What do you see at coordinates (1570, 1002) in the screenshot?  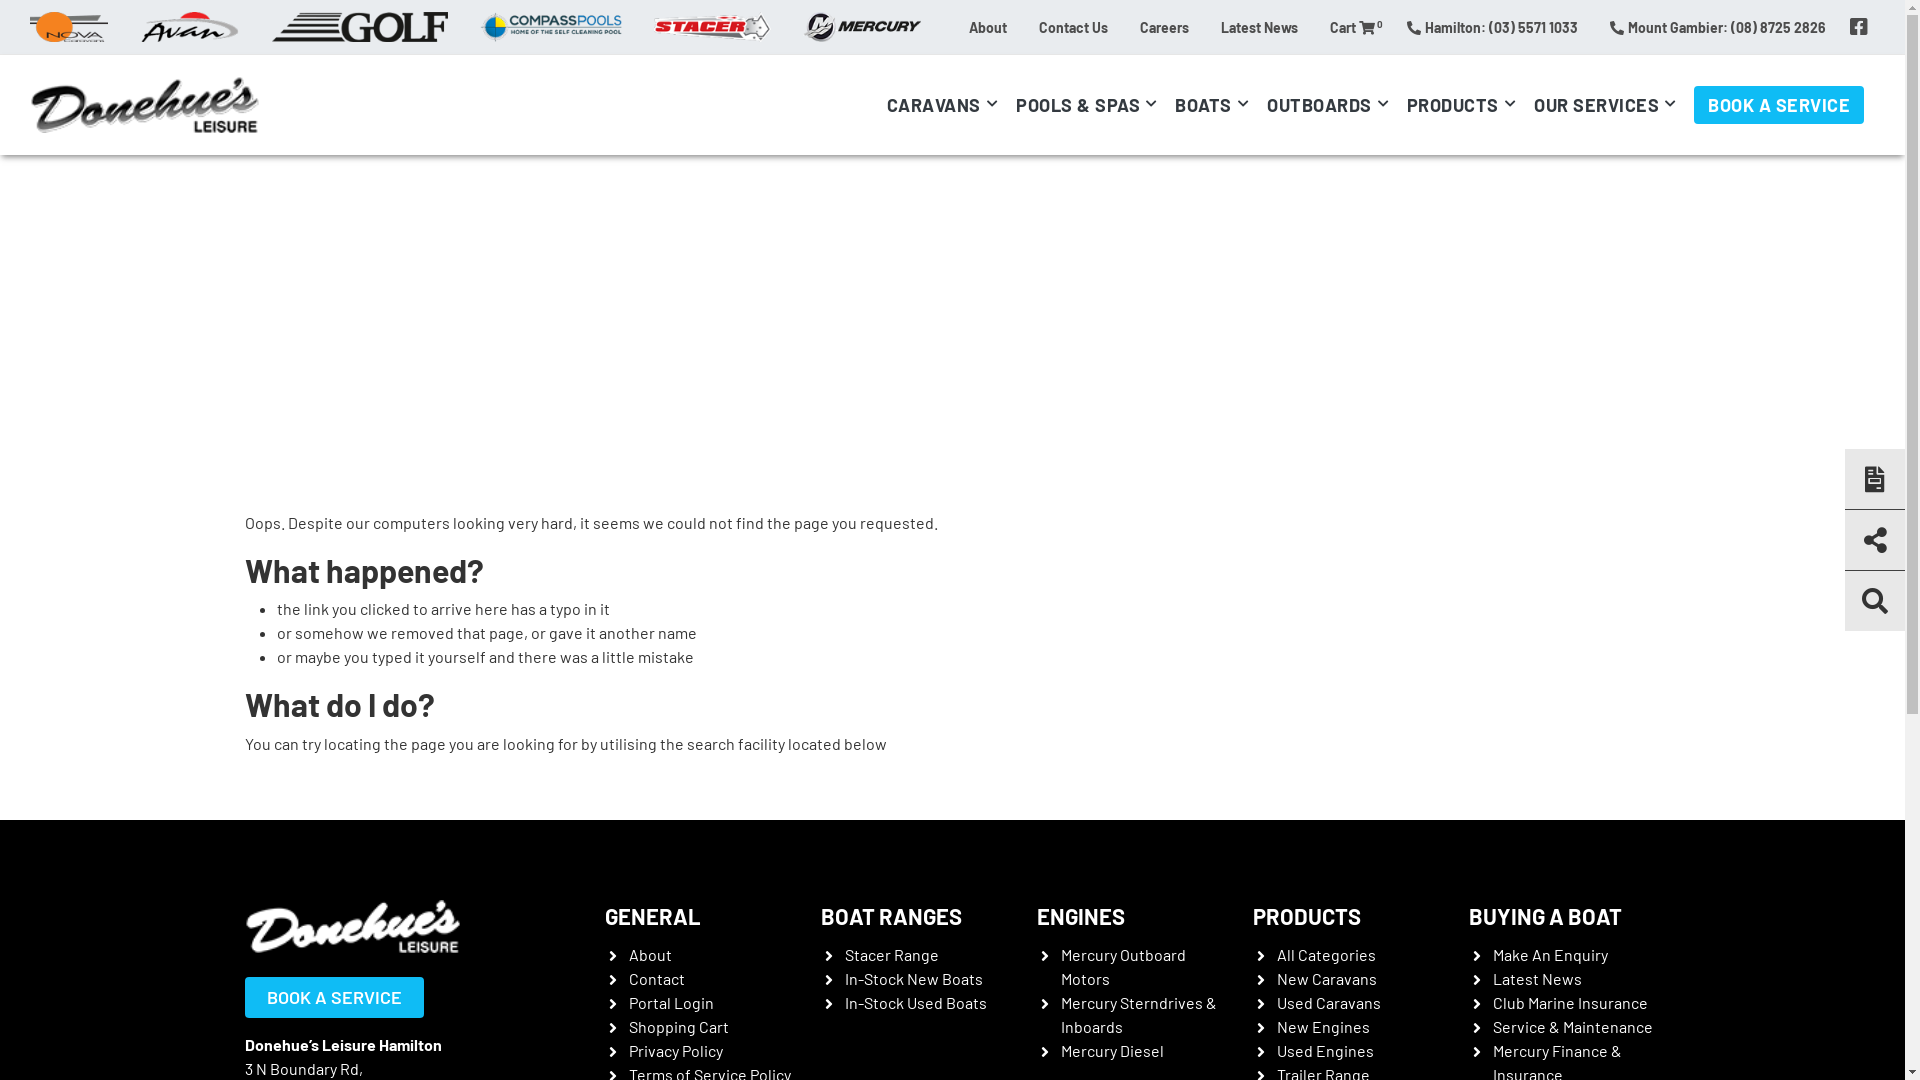 I see `Club Marine Insurance` at bounding box center [1570, 1002].